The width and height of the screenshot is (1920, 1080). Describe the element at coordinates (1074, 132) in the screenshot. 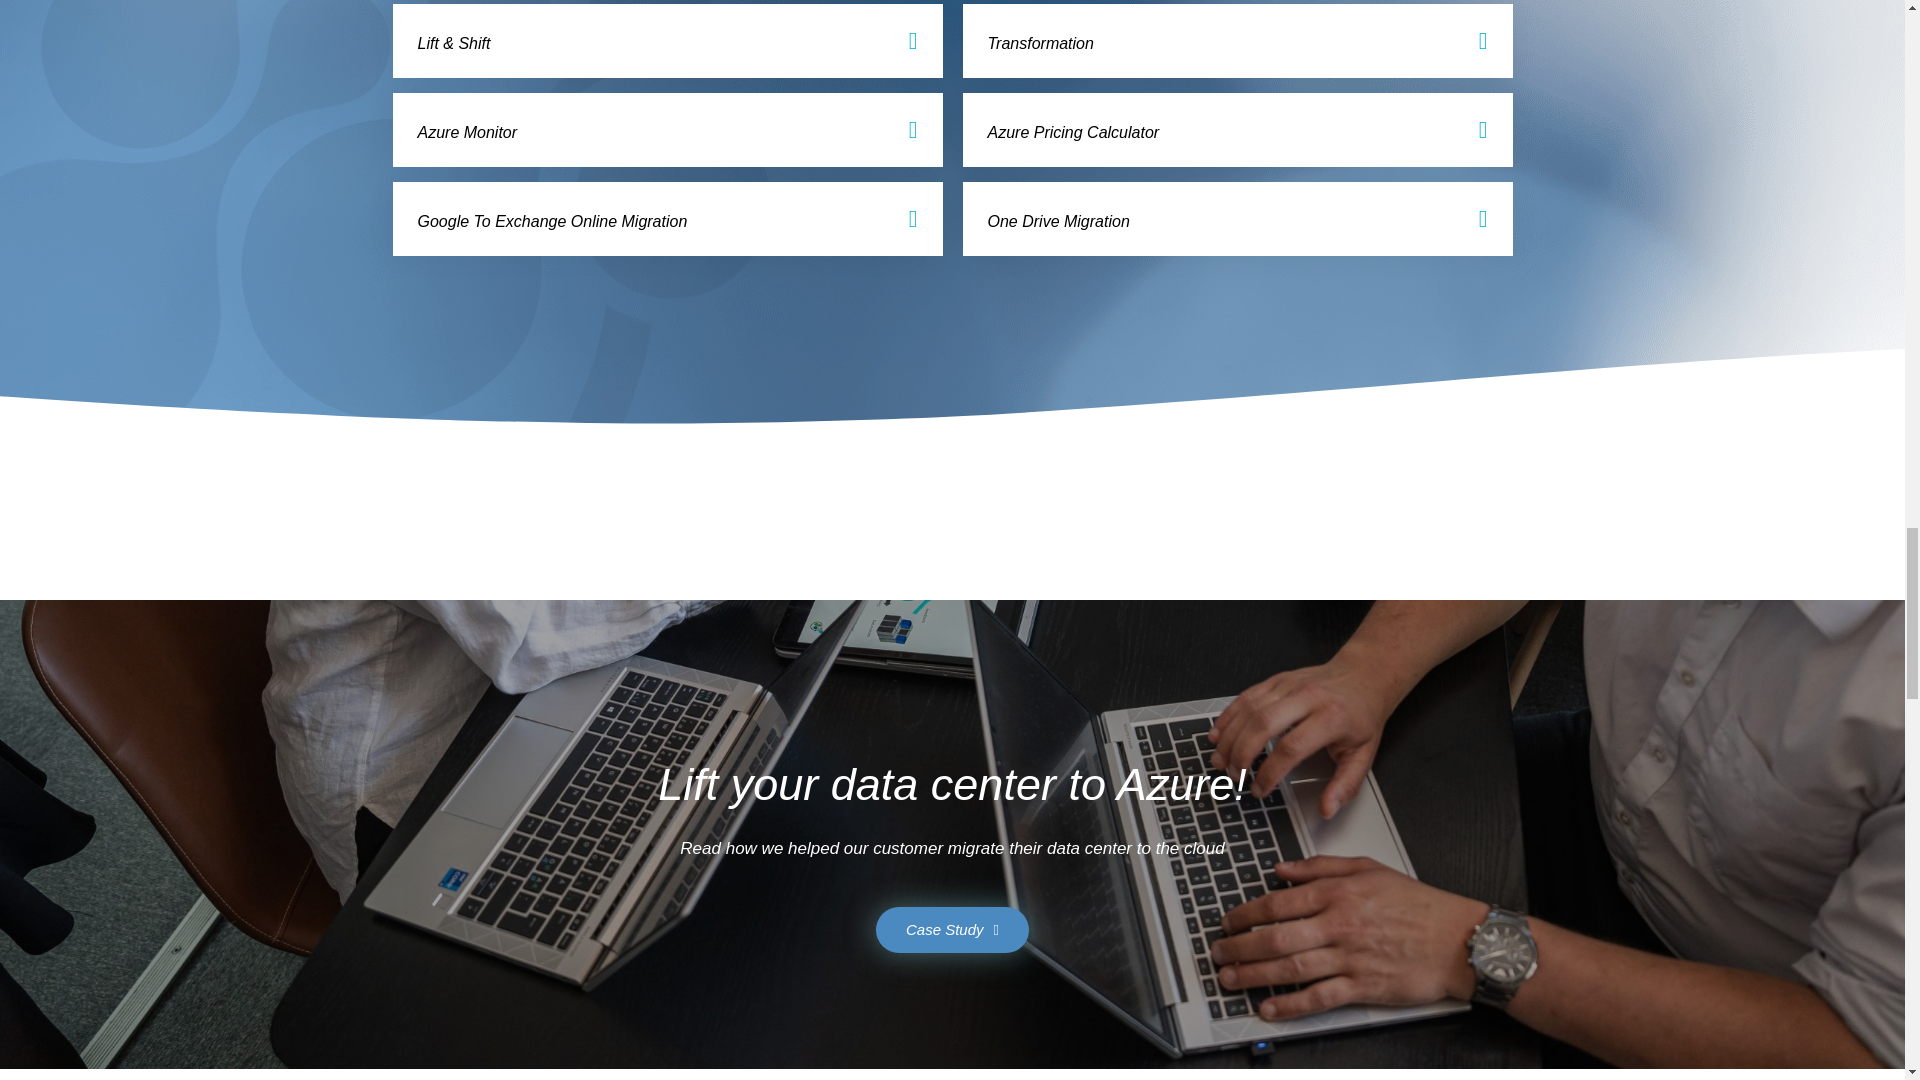

I see `Azure Pricing Calculator` at that location.